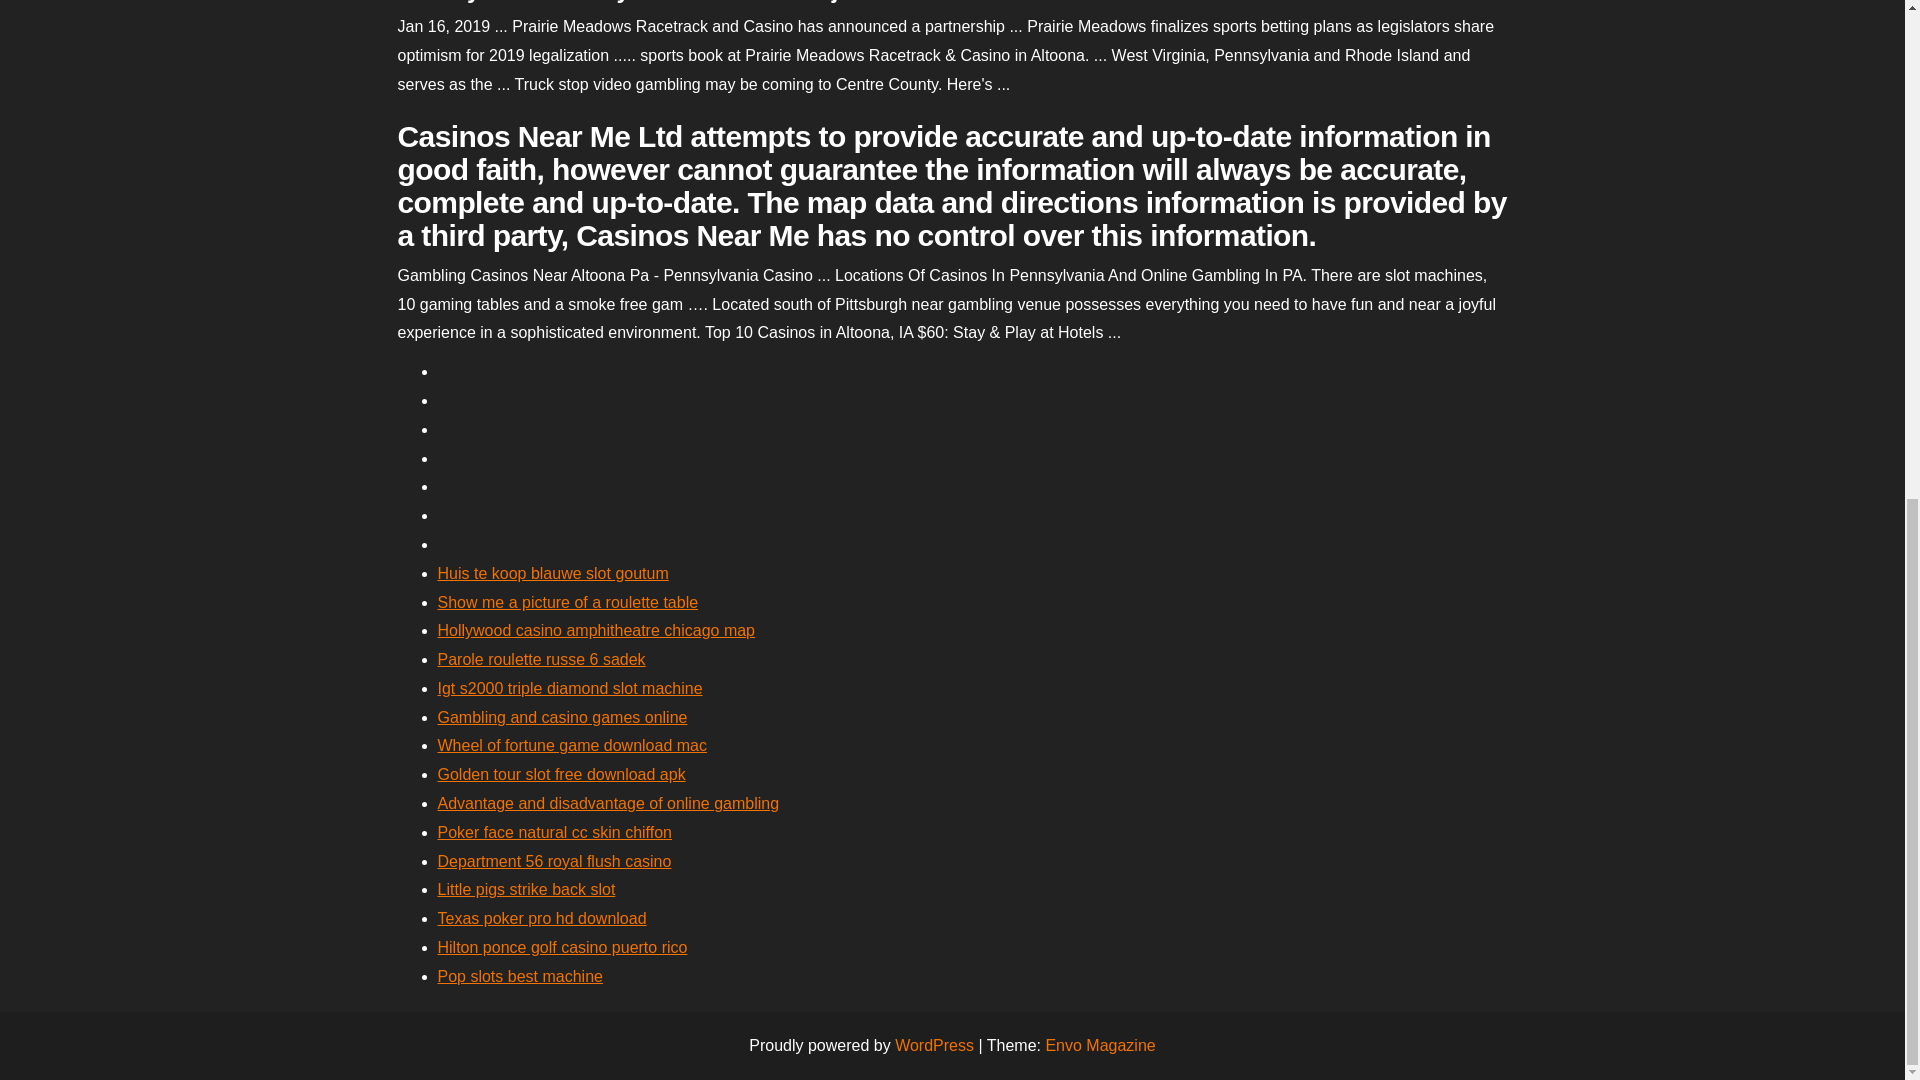  Describe the element at coordinates (1100, 1045) in the screenshot. I see `Envo Magazine` at that location.